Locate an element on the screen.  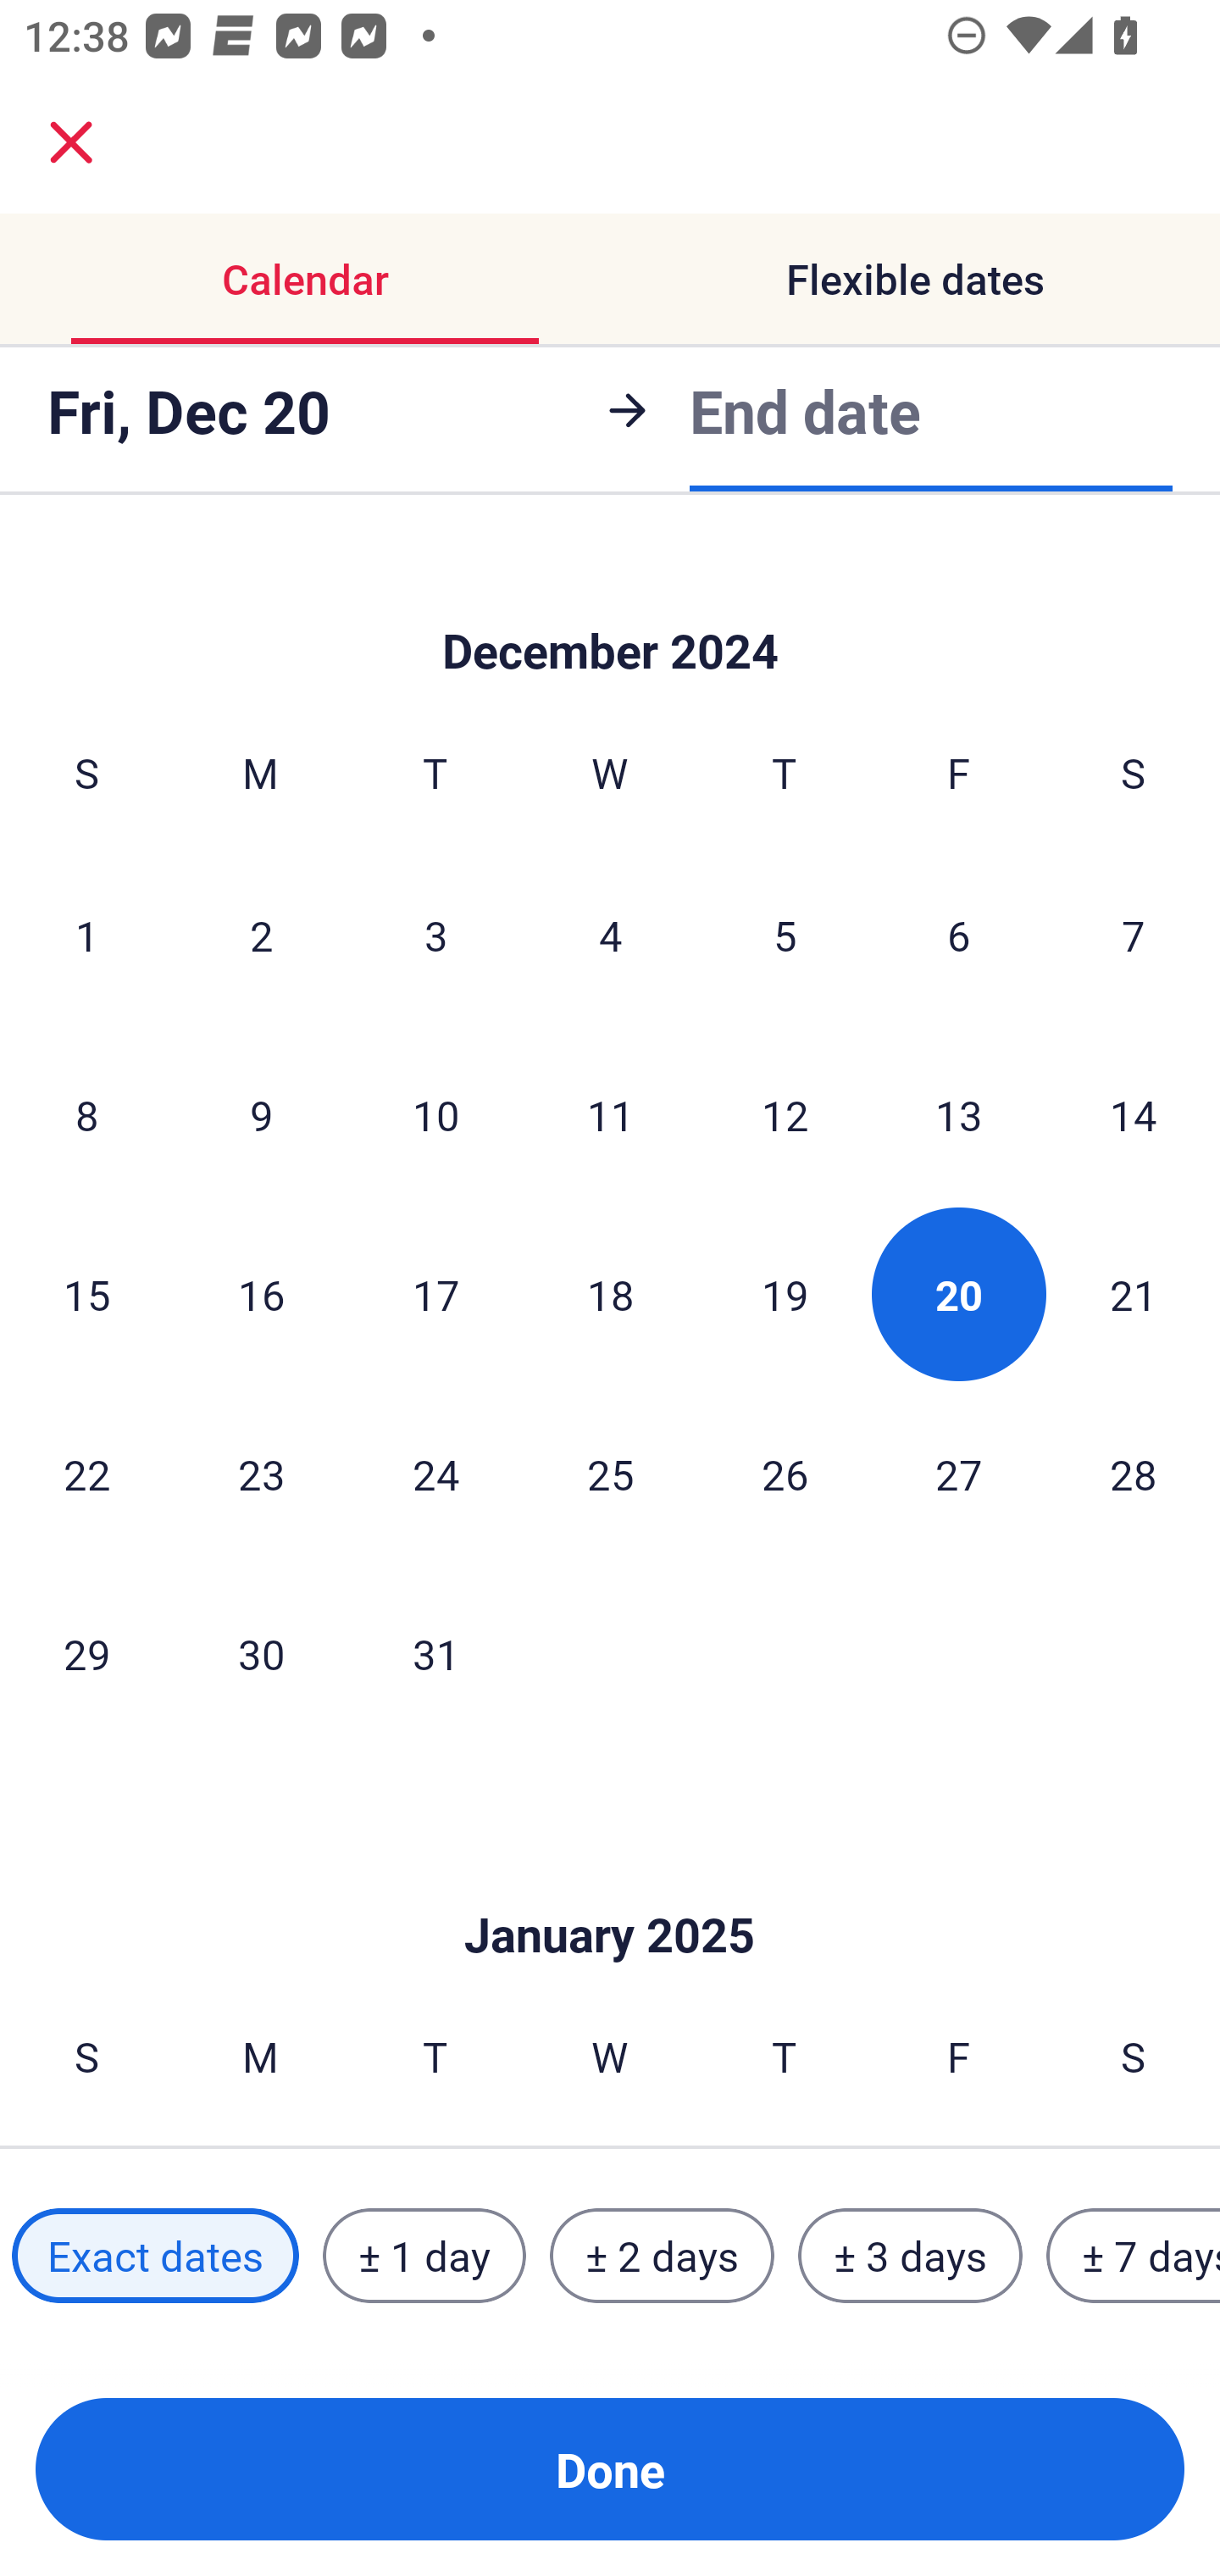
14 Saturday, December 14, 2024 is located at coordinates (1134, 1113).